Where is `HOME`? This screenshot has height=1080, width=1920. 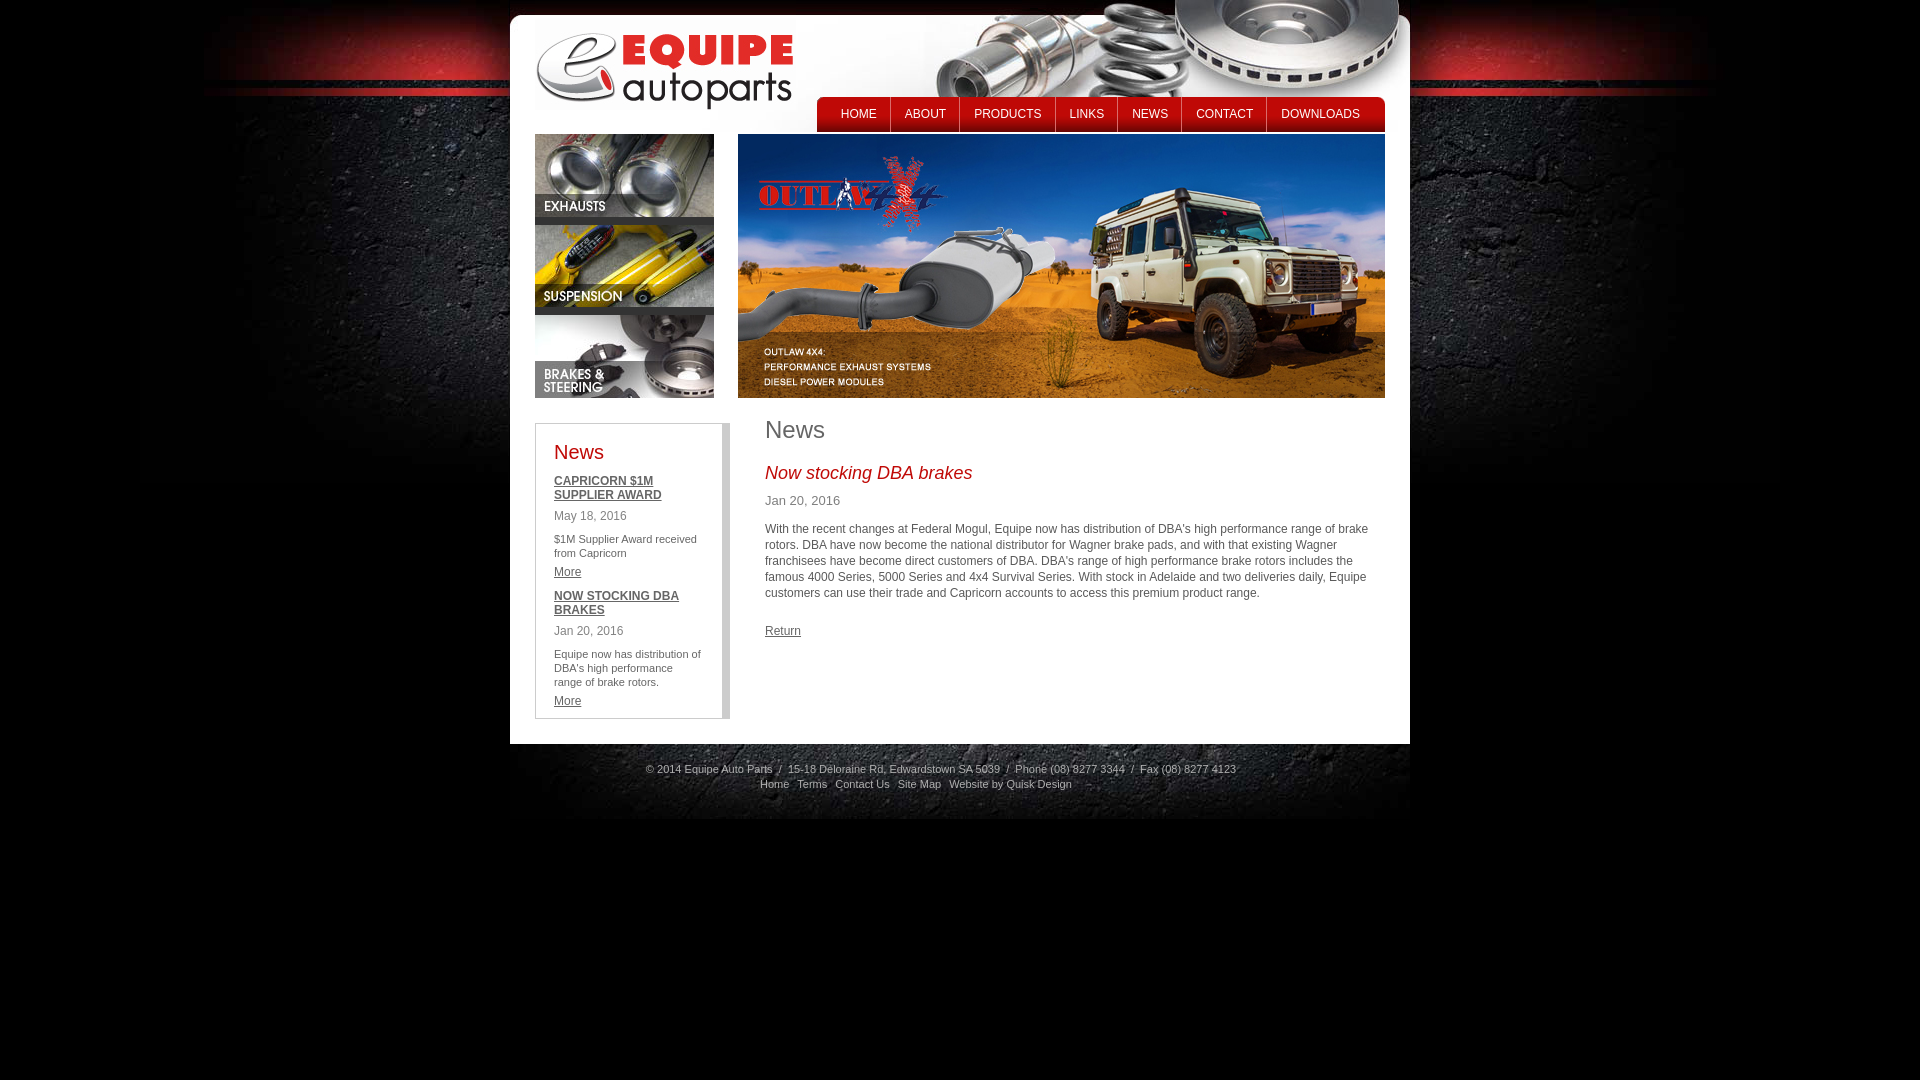
HOME is located at coordinates (859, 114).